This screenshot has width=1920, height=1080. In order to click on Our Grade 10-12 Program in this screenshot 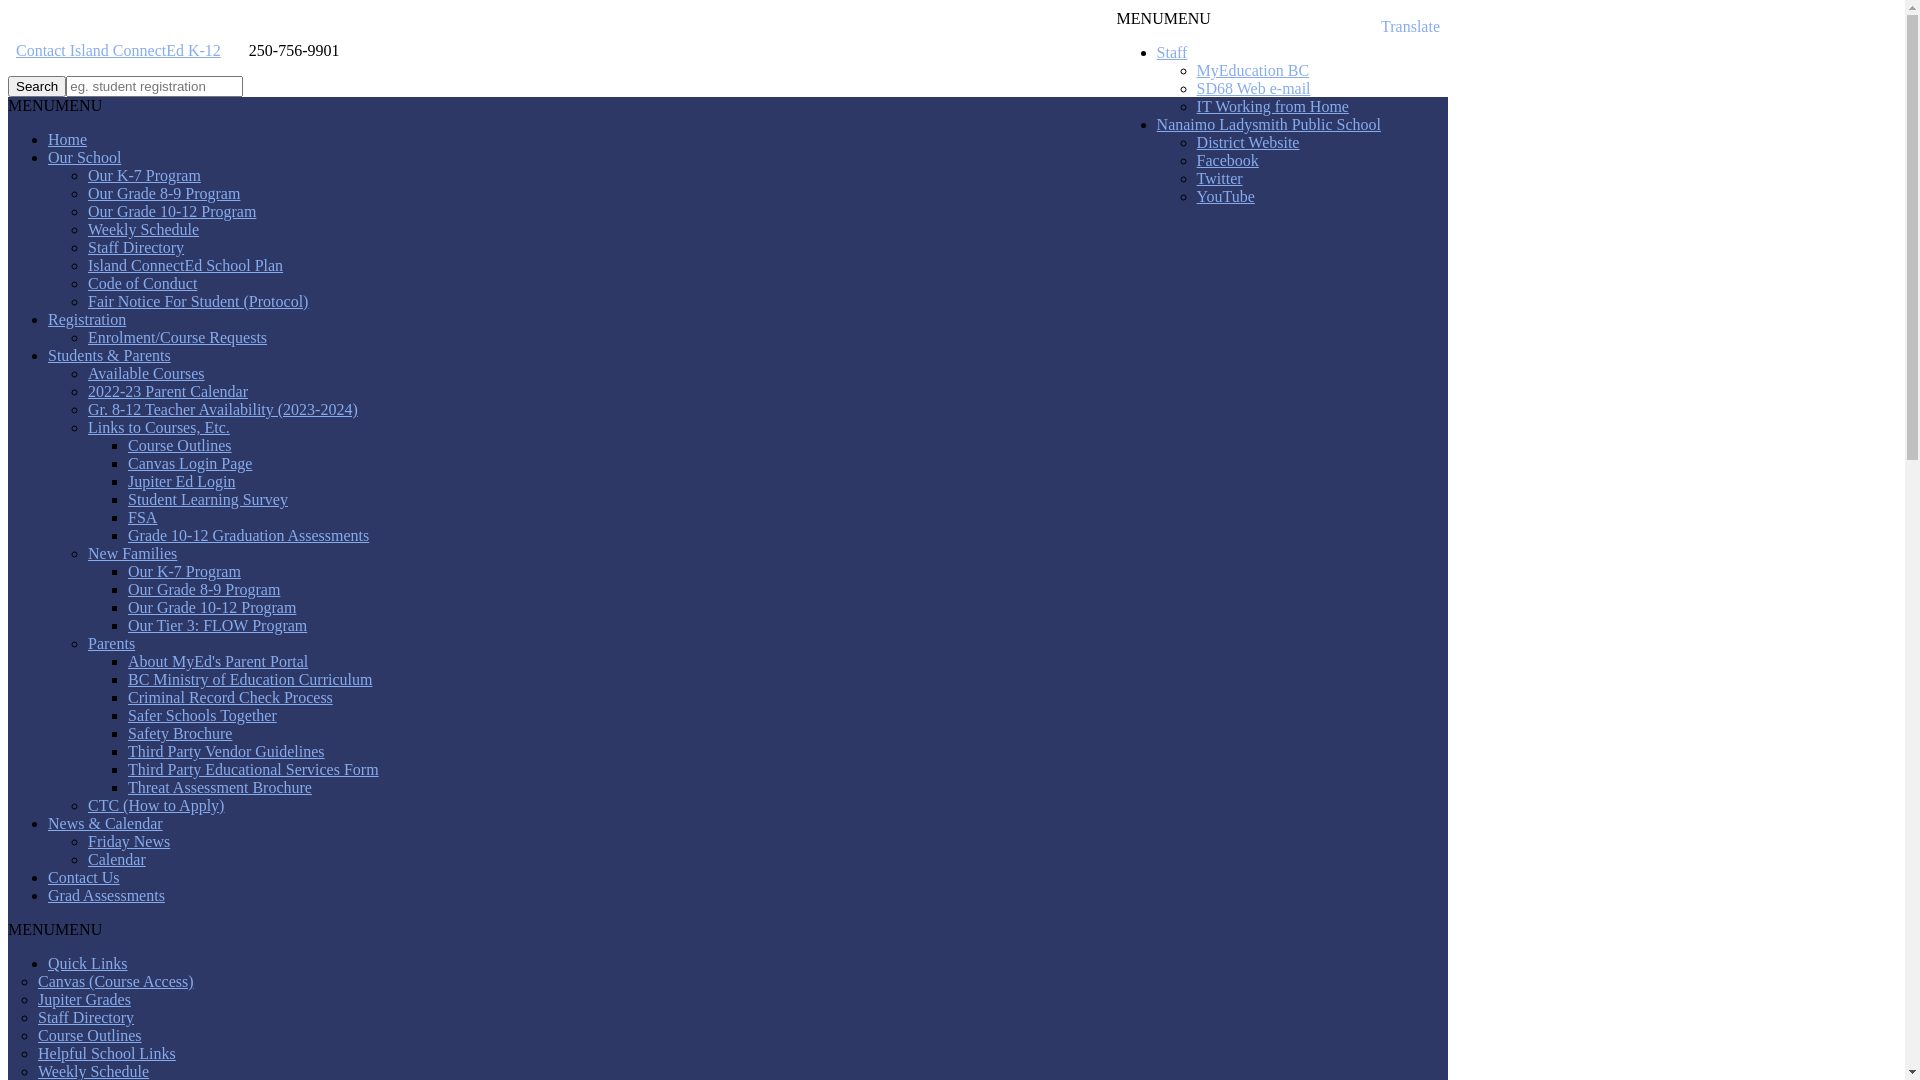, I will do `click(172, 212)`.